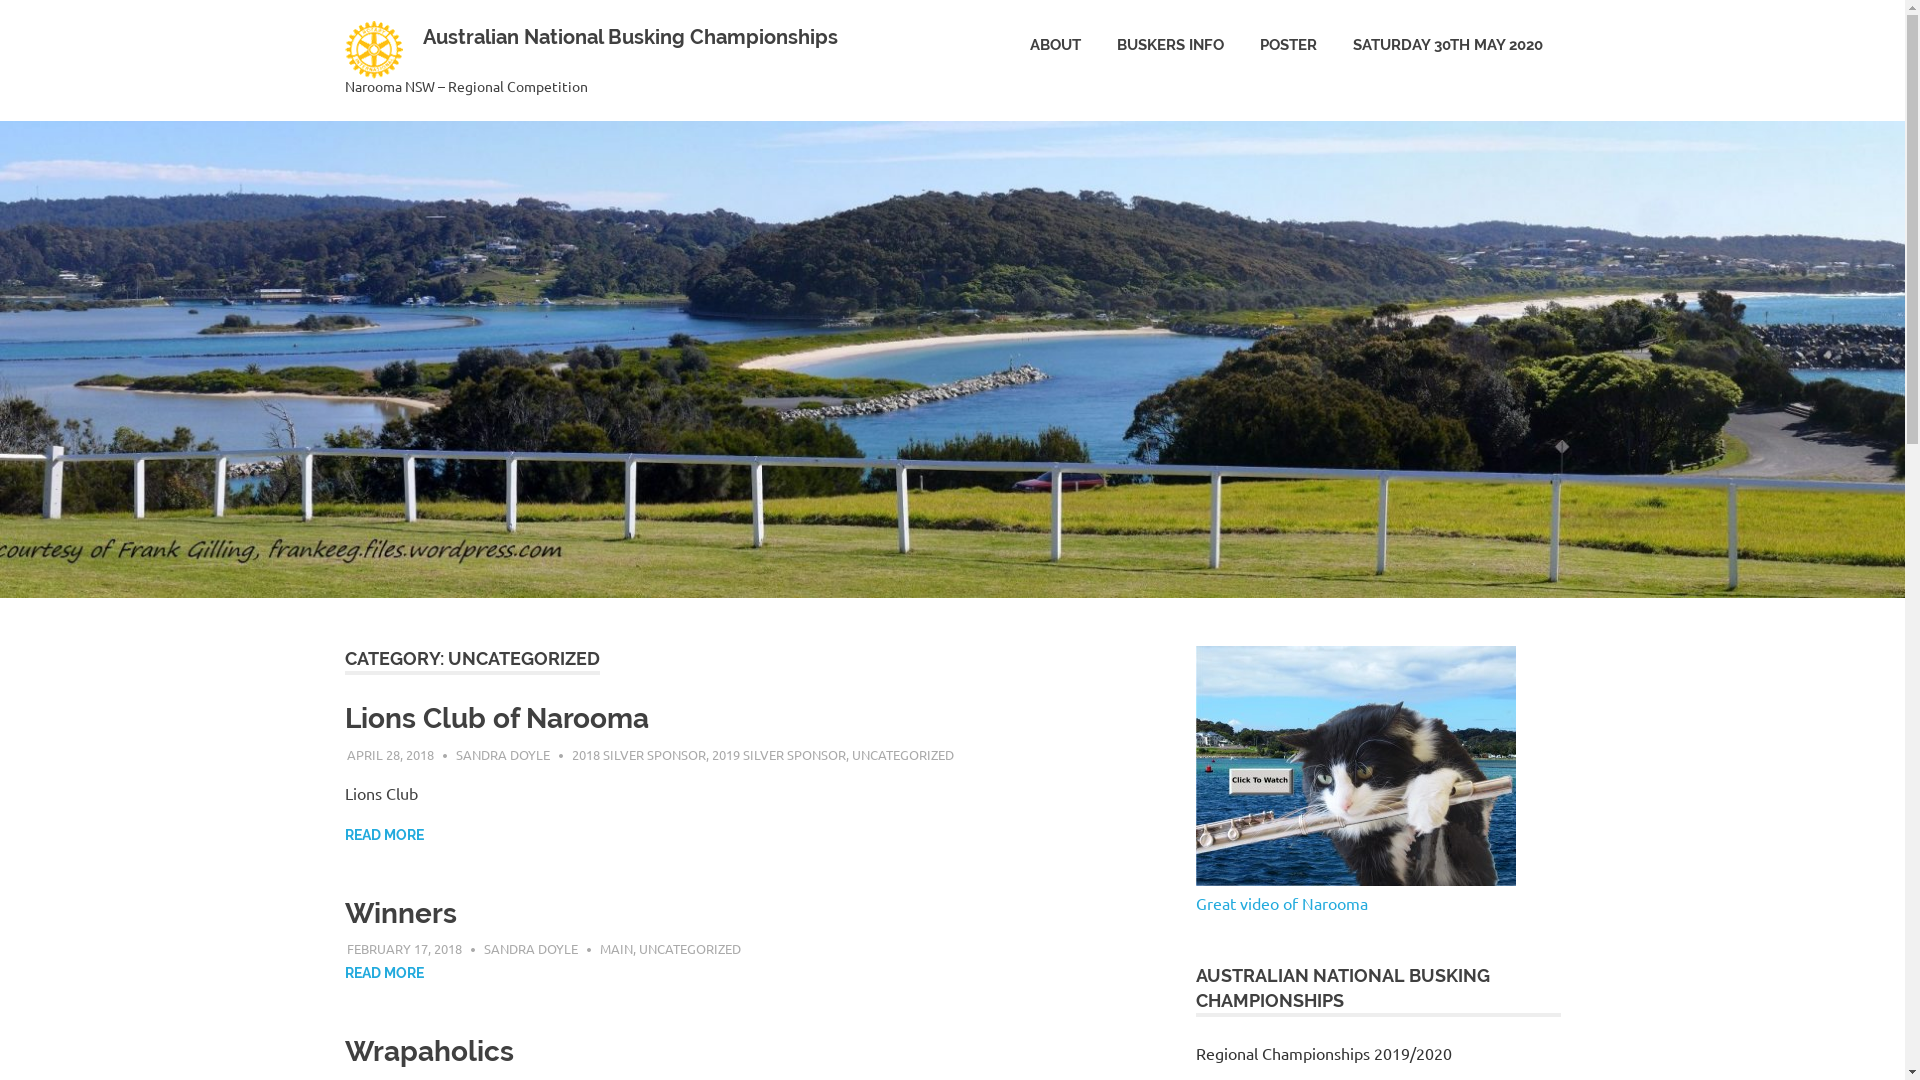  Describe the element at coordinates (400, 914) in the screenshot. I see `Winners` at that location.